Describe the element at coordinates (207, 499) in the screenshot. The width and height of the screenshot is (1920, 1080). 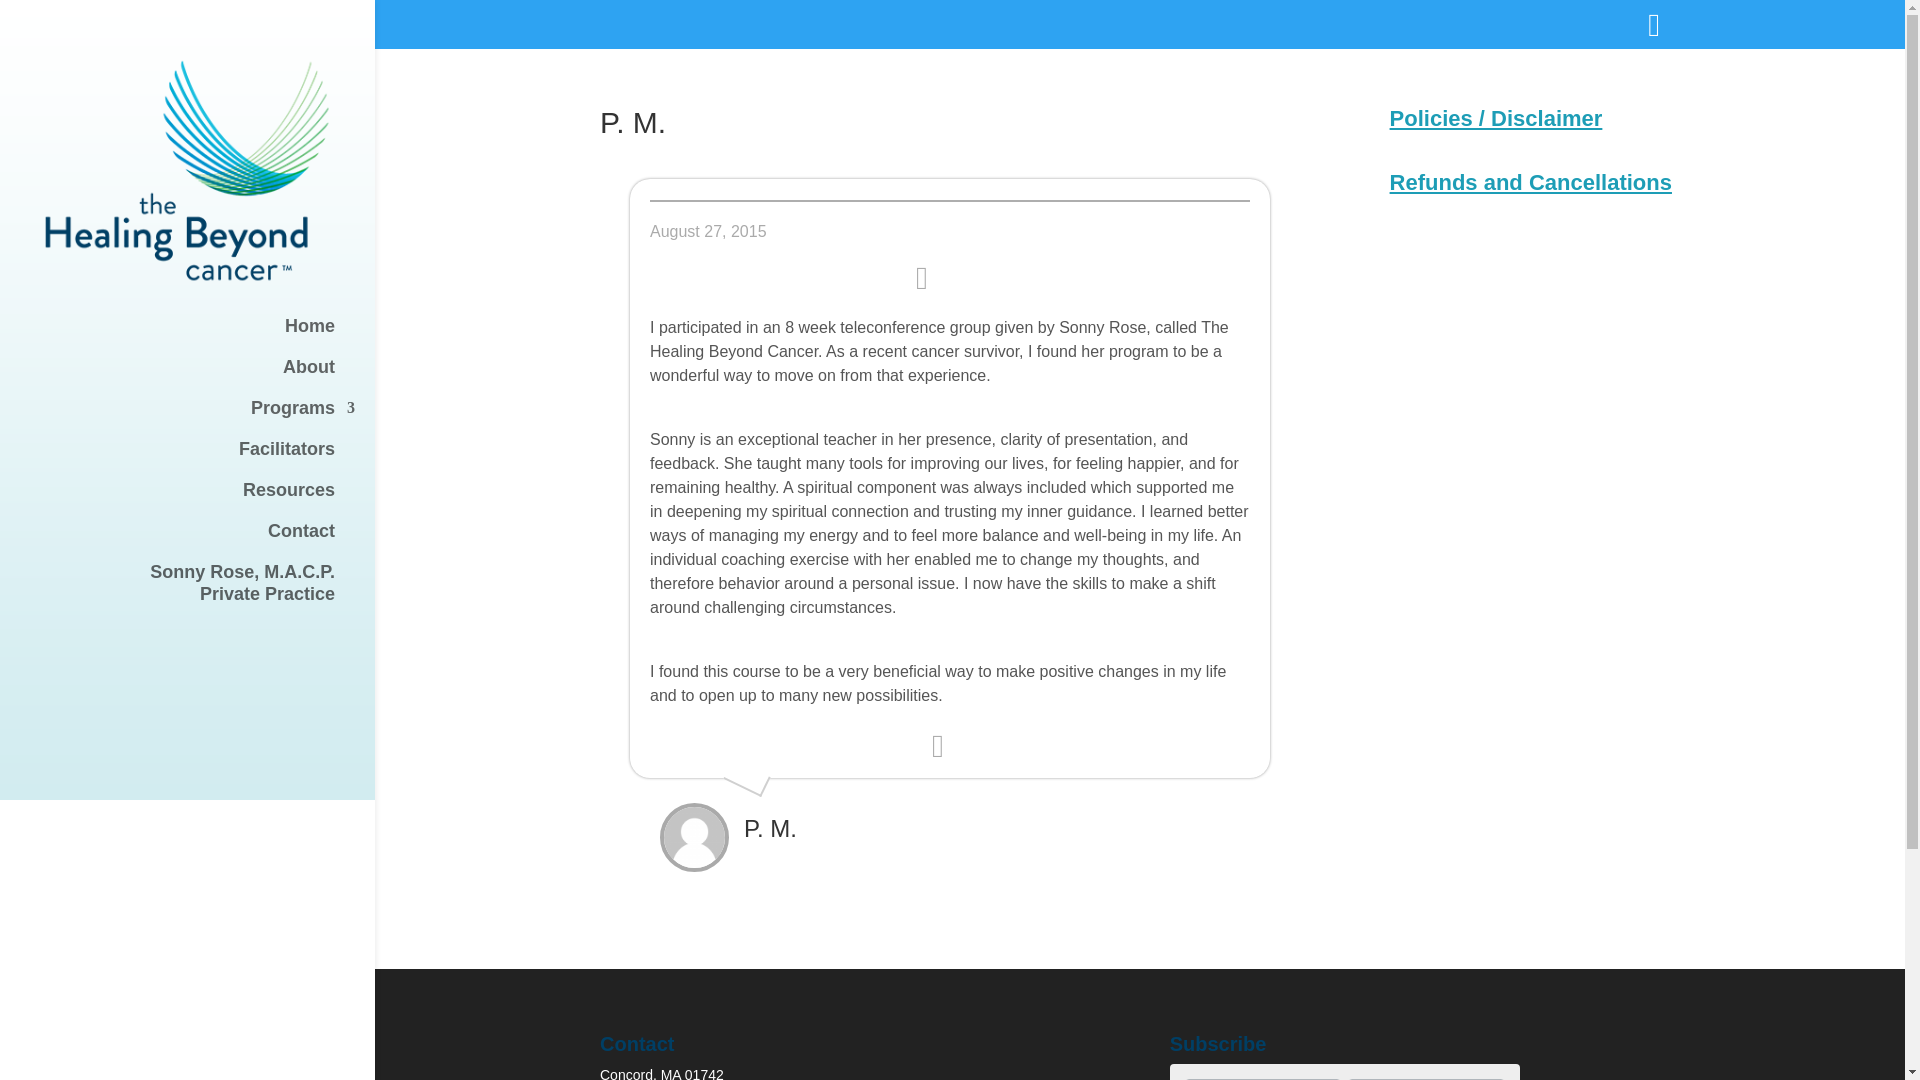
I see `Contact` at that location.